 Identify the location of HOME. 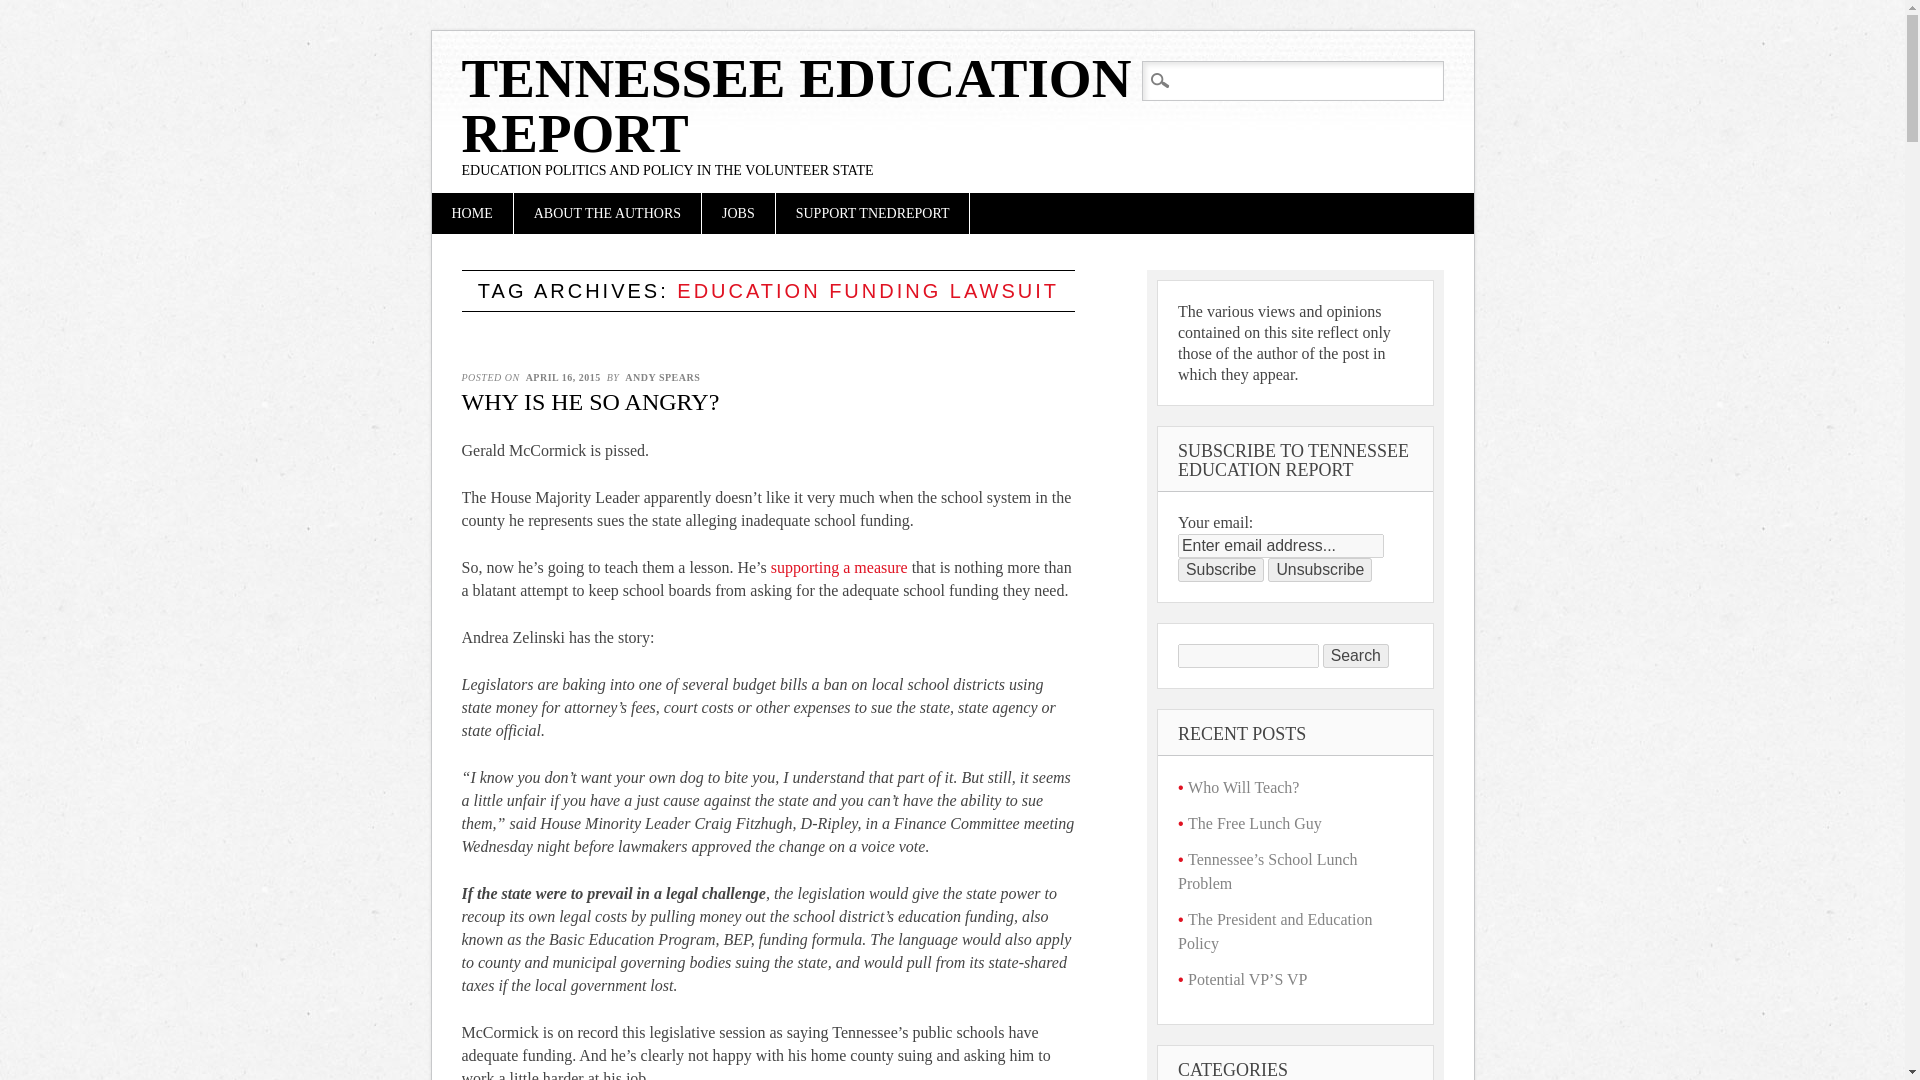
(472, 214).